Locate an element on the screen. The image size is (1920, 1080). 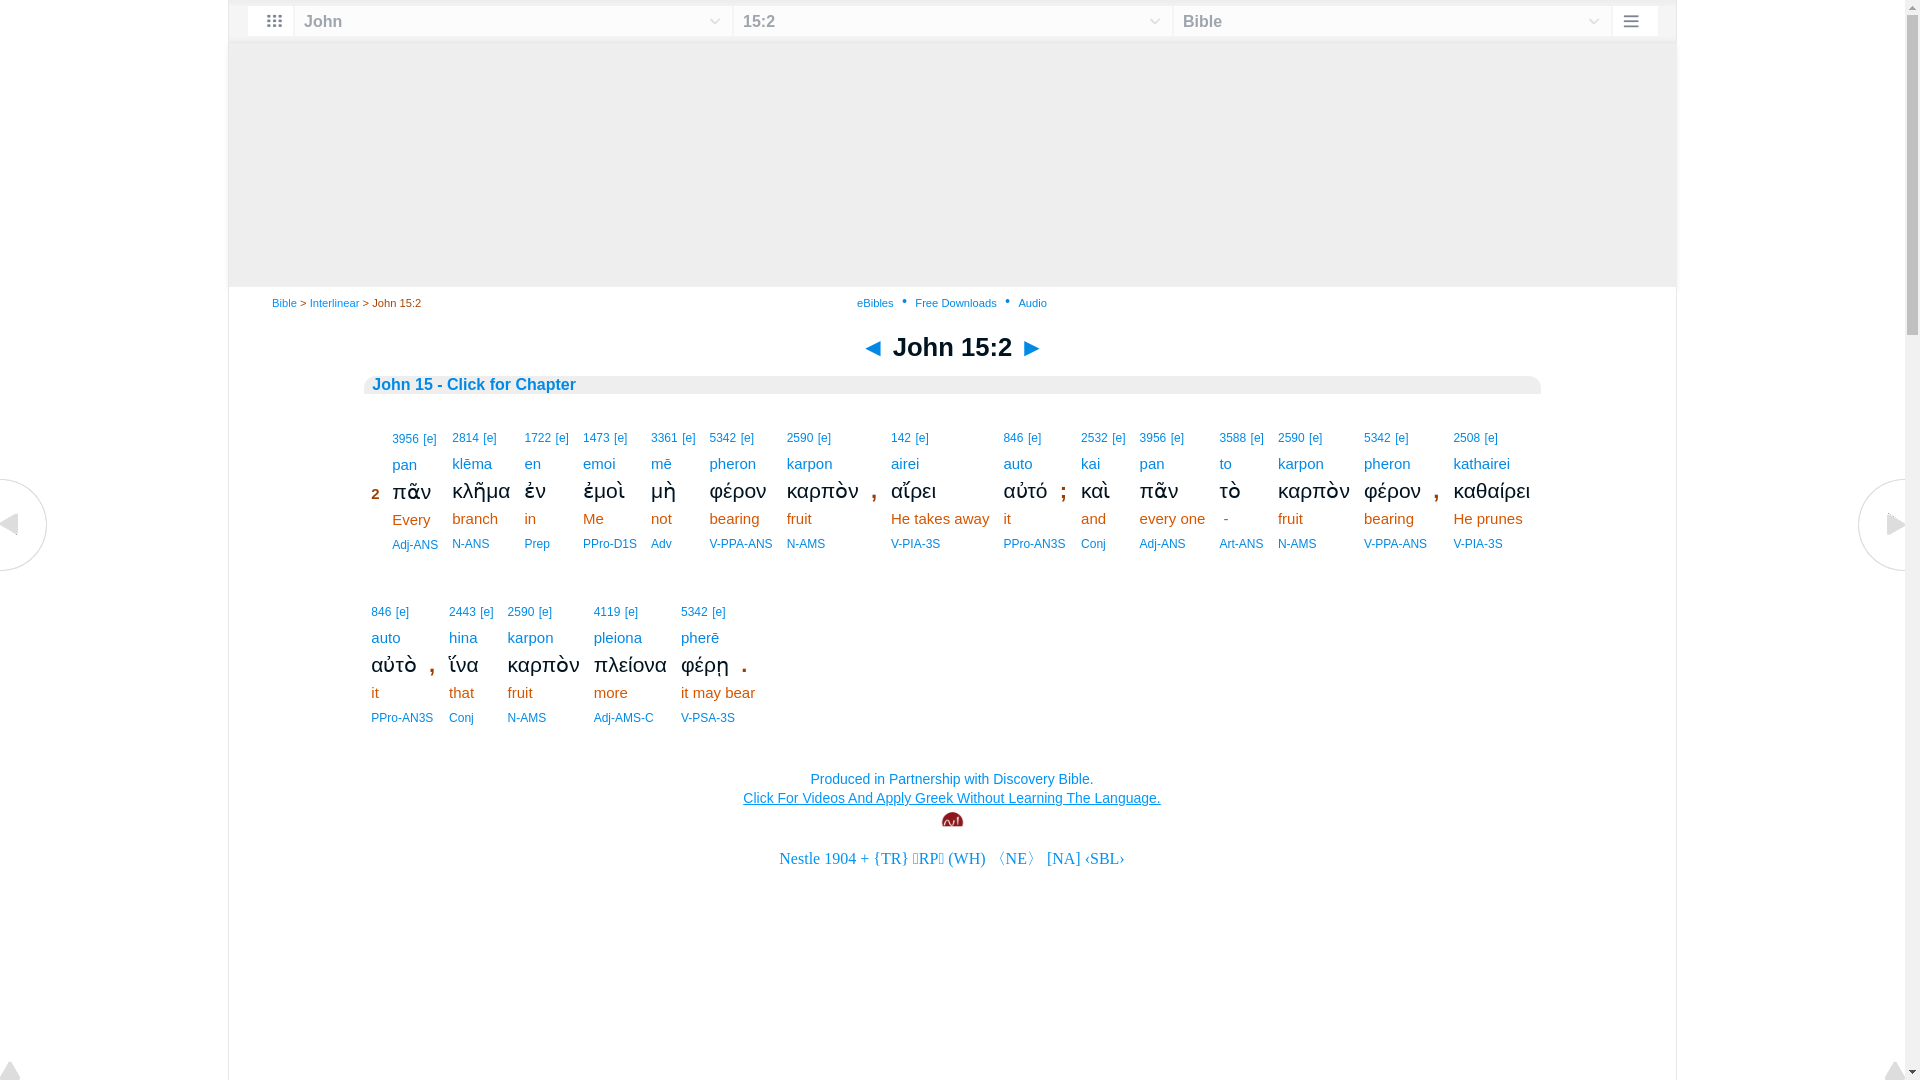
Englishman's Greek Concordance is located at coordinates (620, 437).